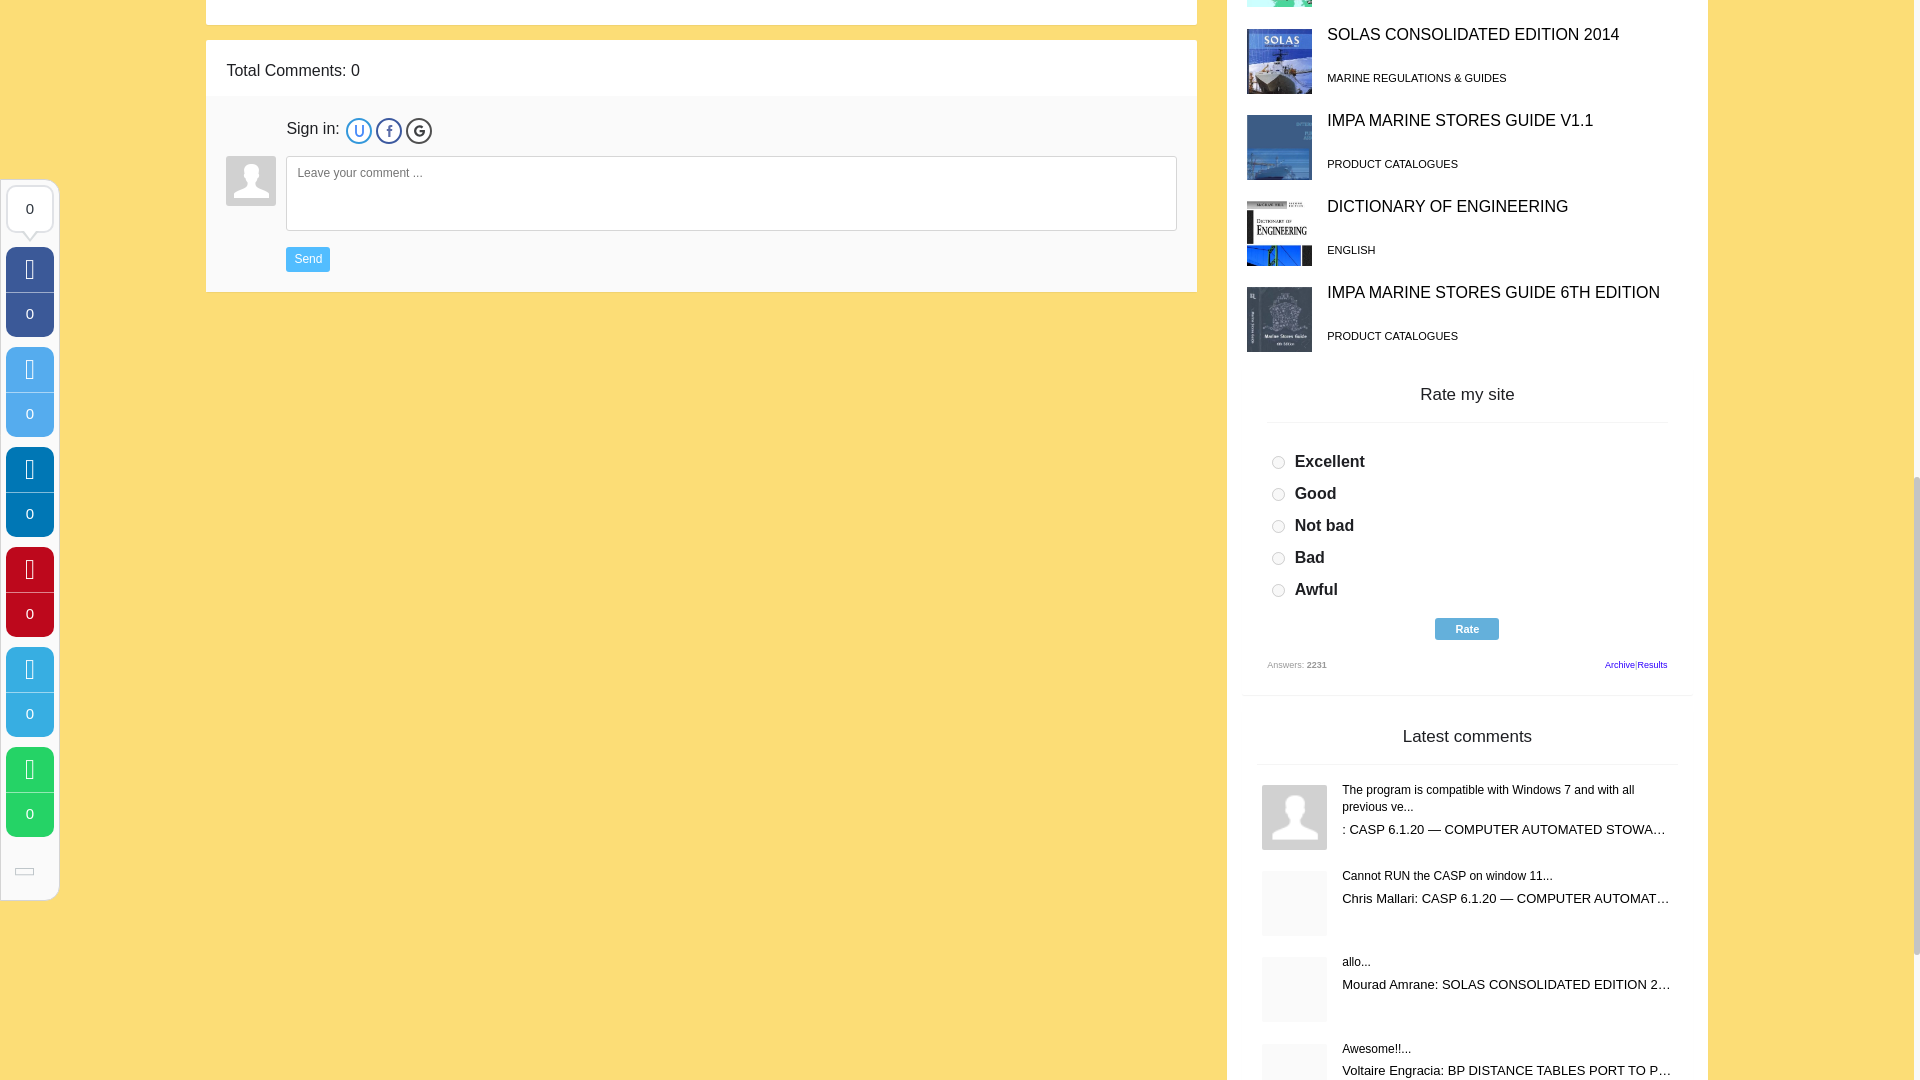 Image resolution: width=1920 pixels, height=1080 pixels. I want to click on Log in with Google, so click(418, 130).